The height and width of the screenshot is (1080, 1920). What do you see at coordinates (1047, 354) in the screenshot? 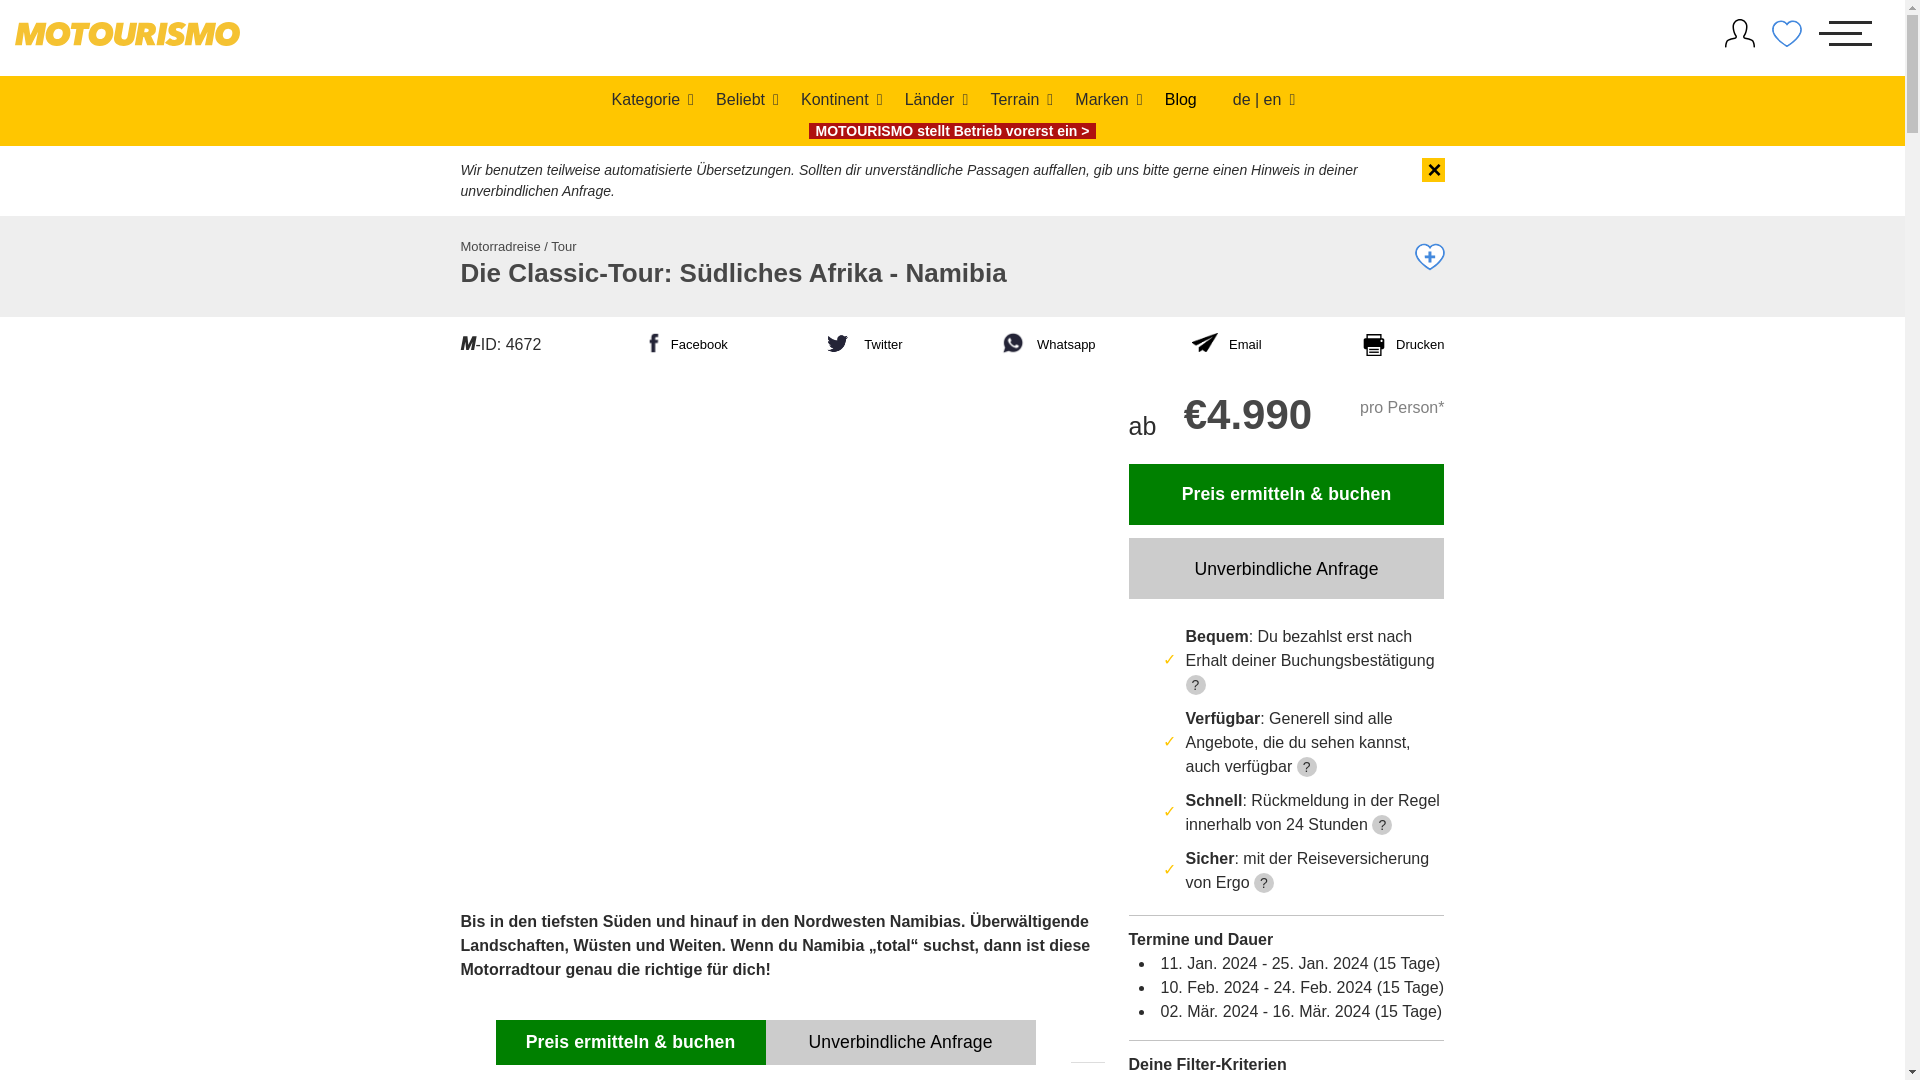
I see `WhatsApp` at bounding box center [1047, 354].